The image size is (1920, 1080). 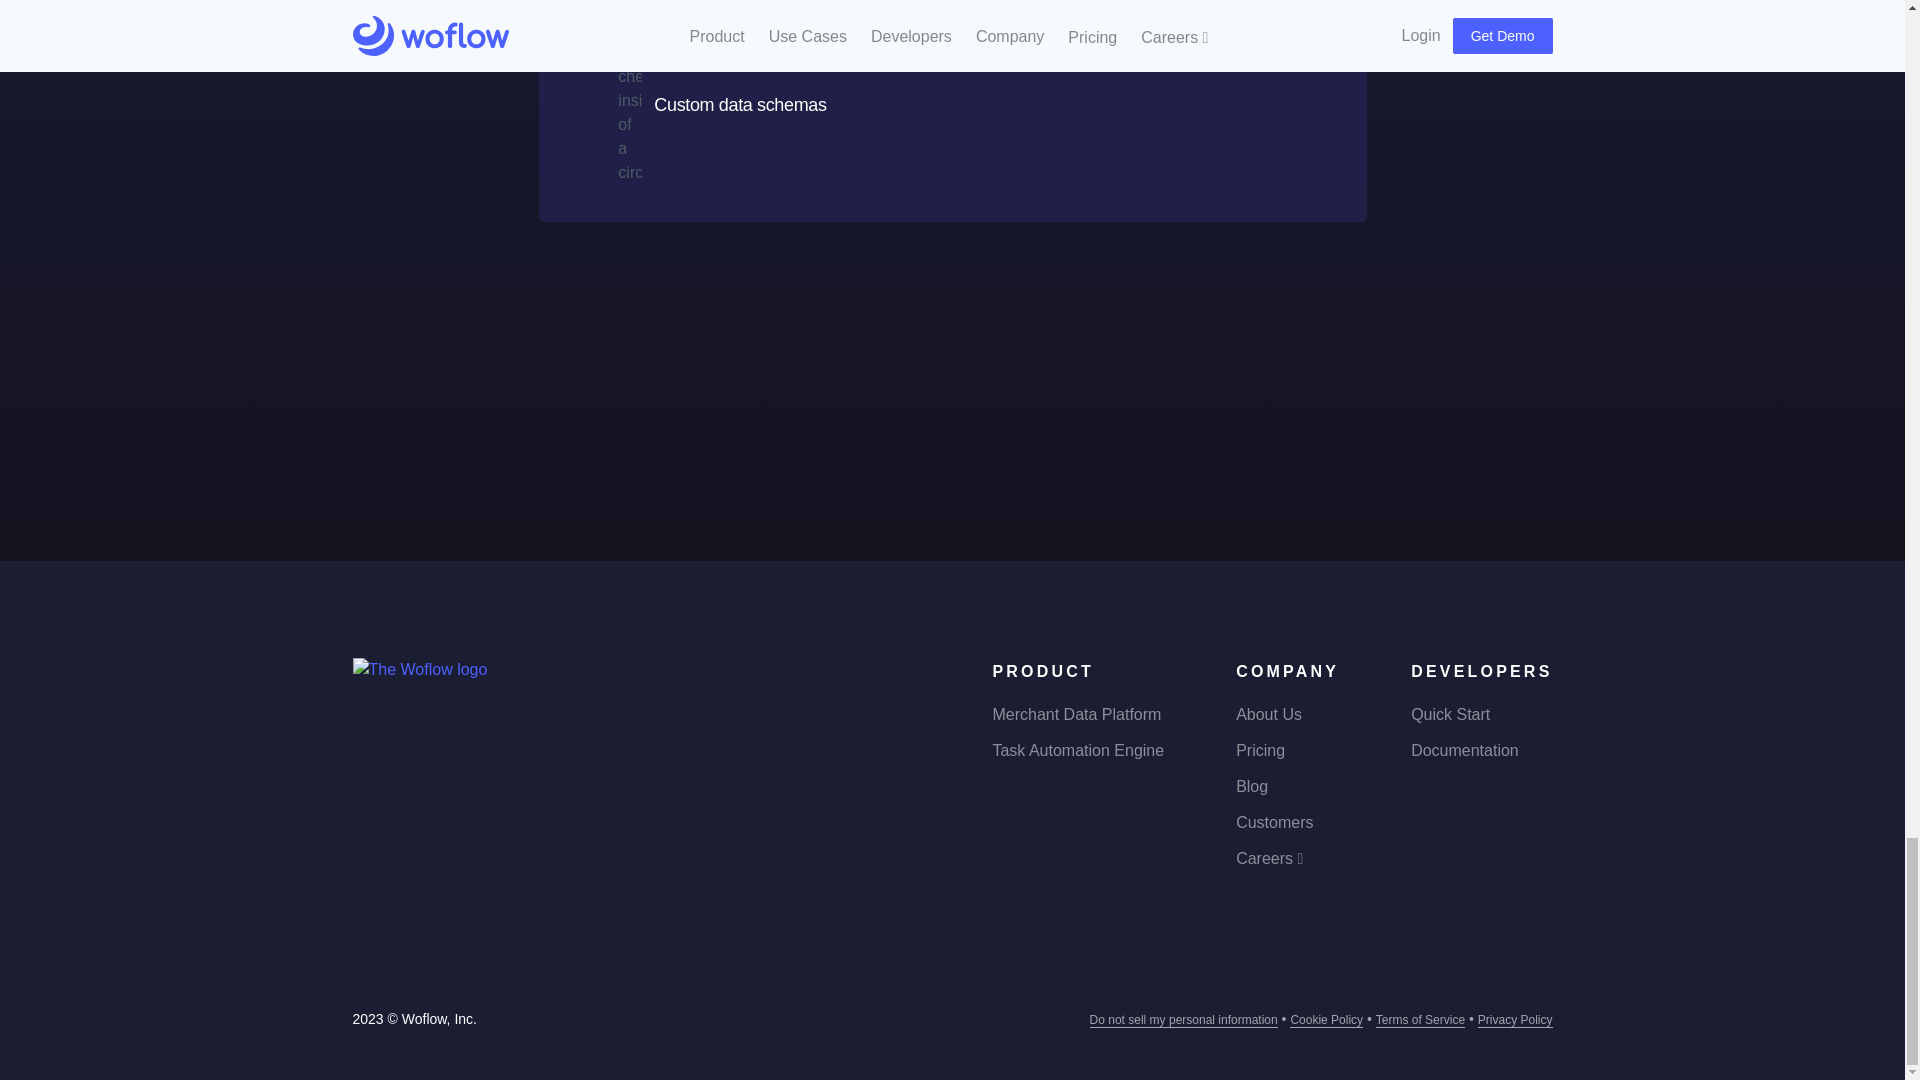 What do you see at coordinates (1274, 822) in the screenshot?
I see `Customers` at bounding box center [1274, 822].